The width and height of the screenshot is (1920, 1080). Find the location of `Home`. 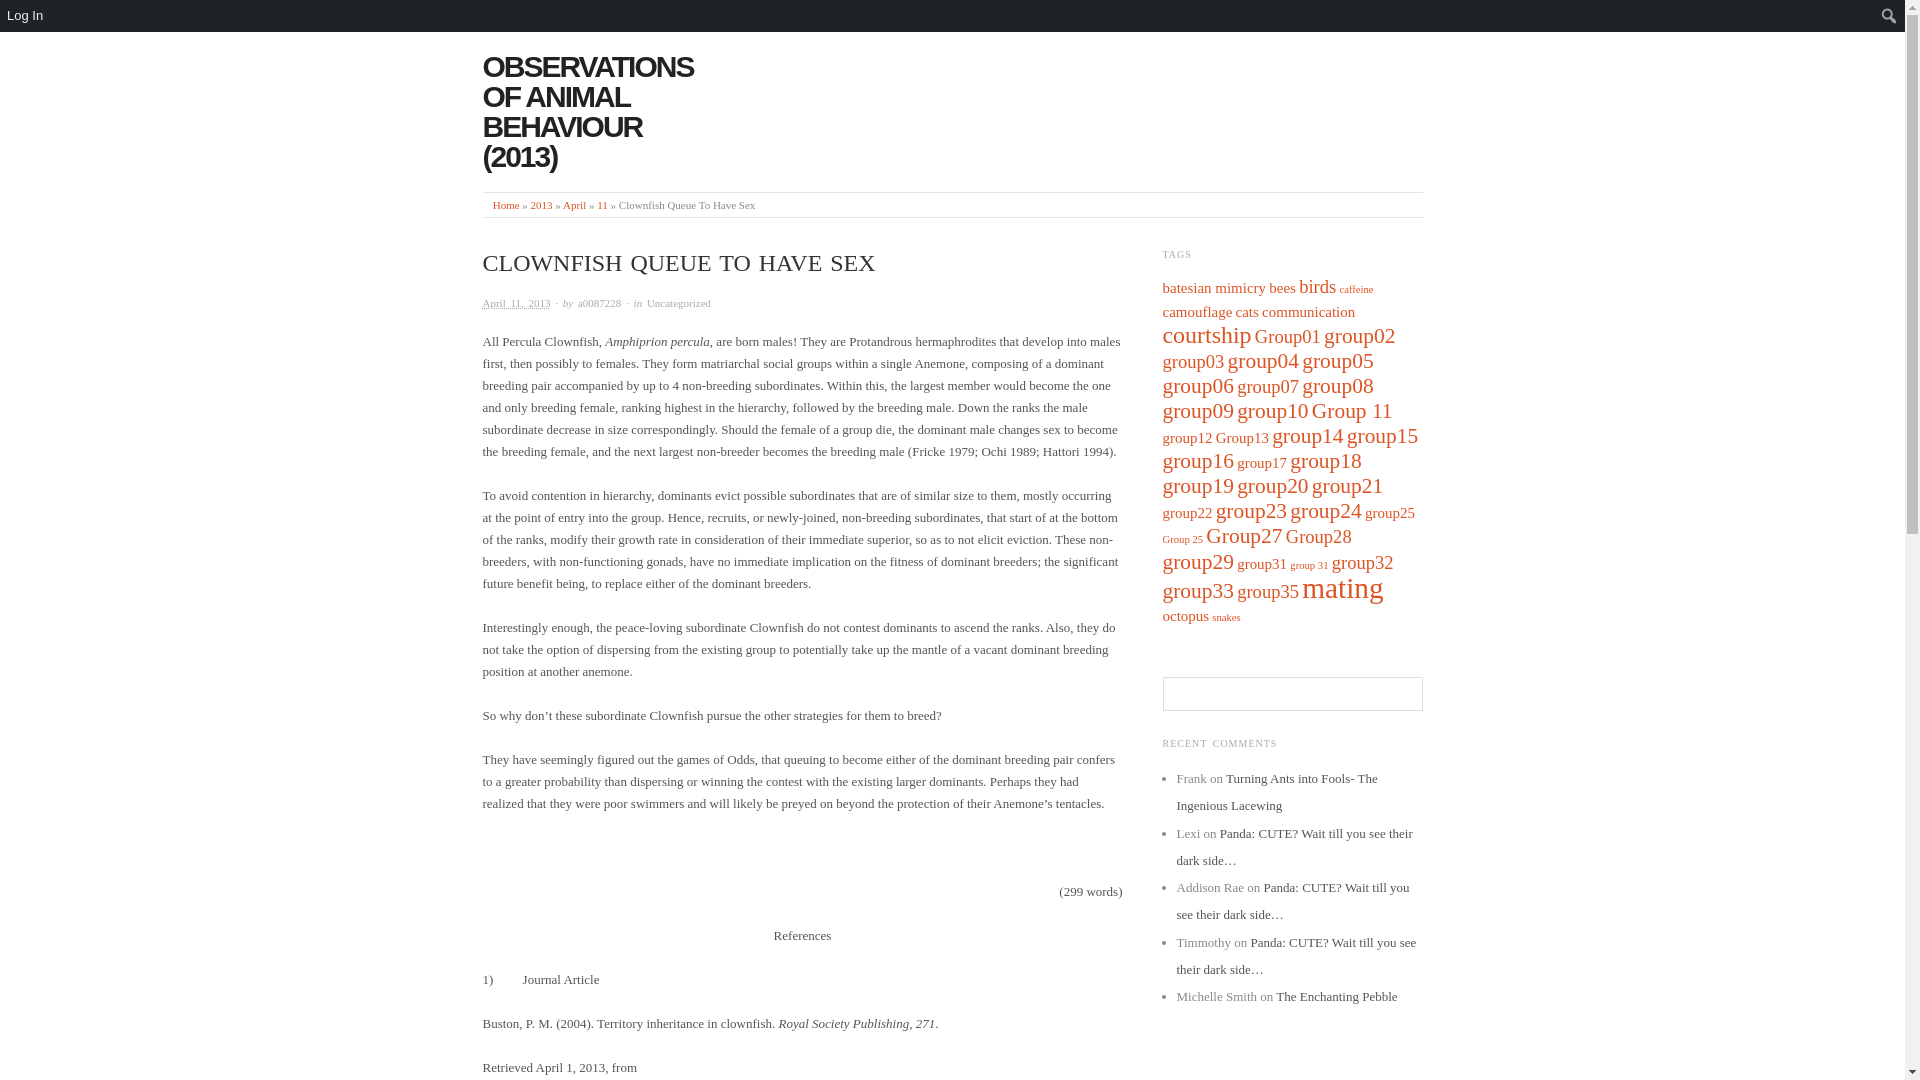

Home is located at coordinates (506, 204).